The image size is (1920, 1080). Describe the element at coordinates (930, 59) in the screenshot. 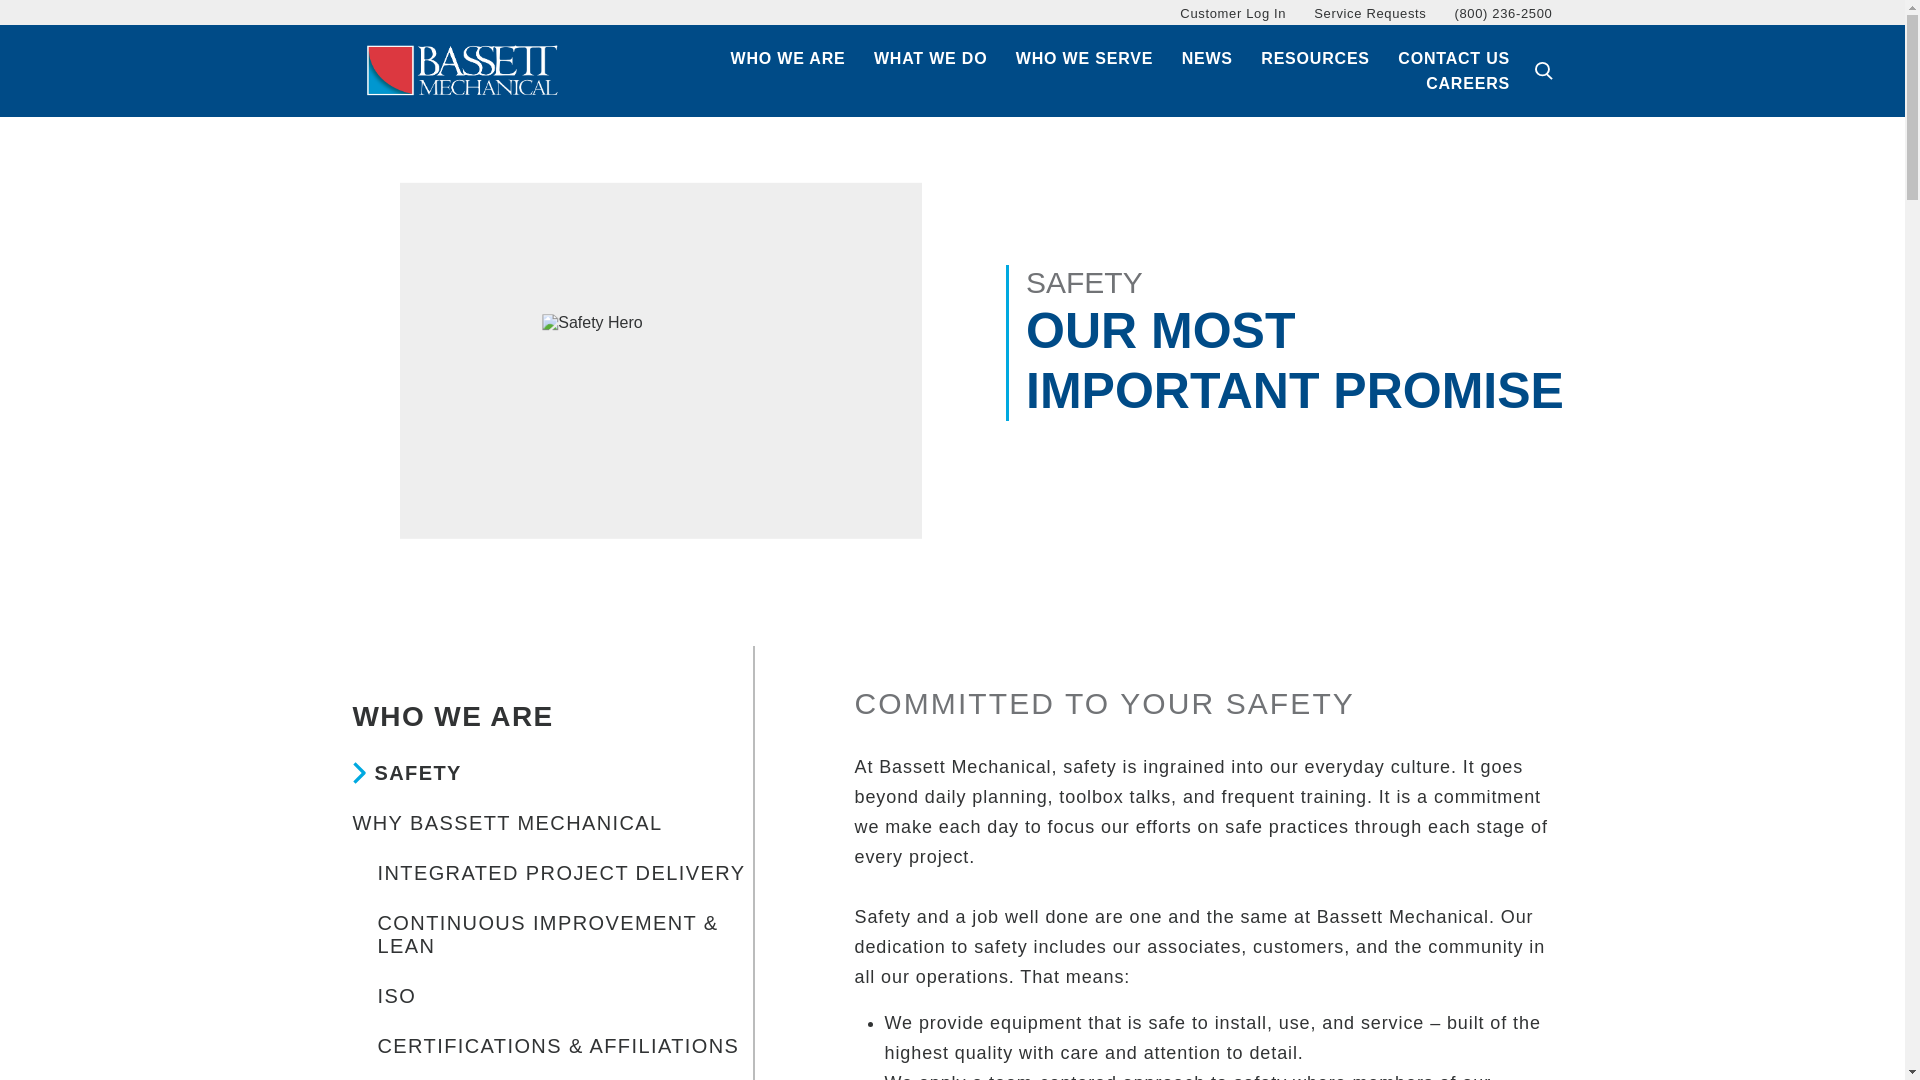

I see `WHAT WE DO` at that location.